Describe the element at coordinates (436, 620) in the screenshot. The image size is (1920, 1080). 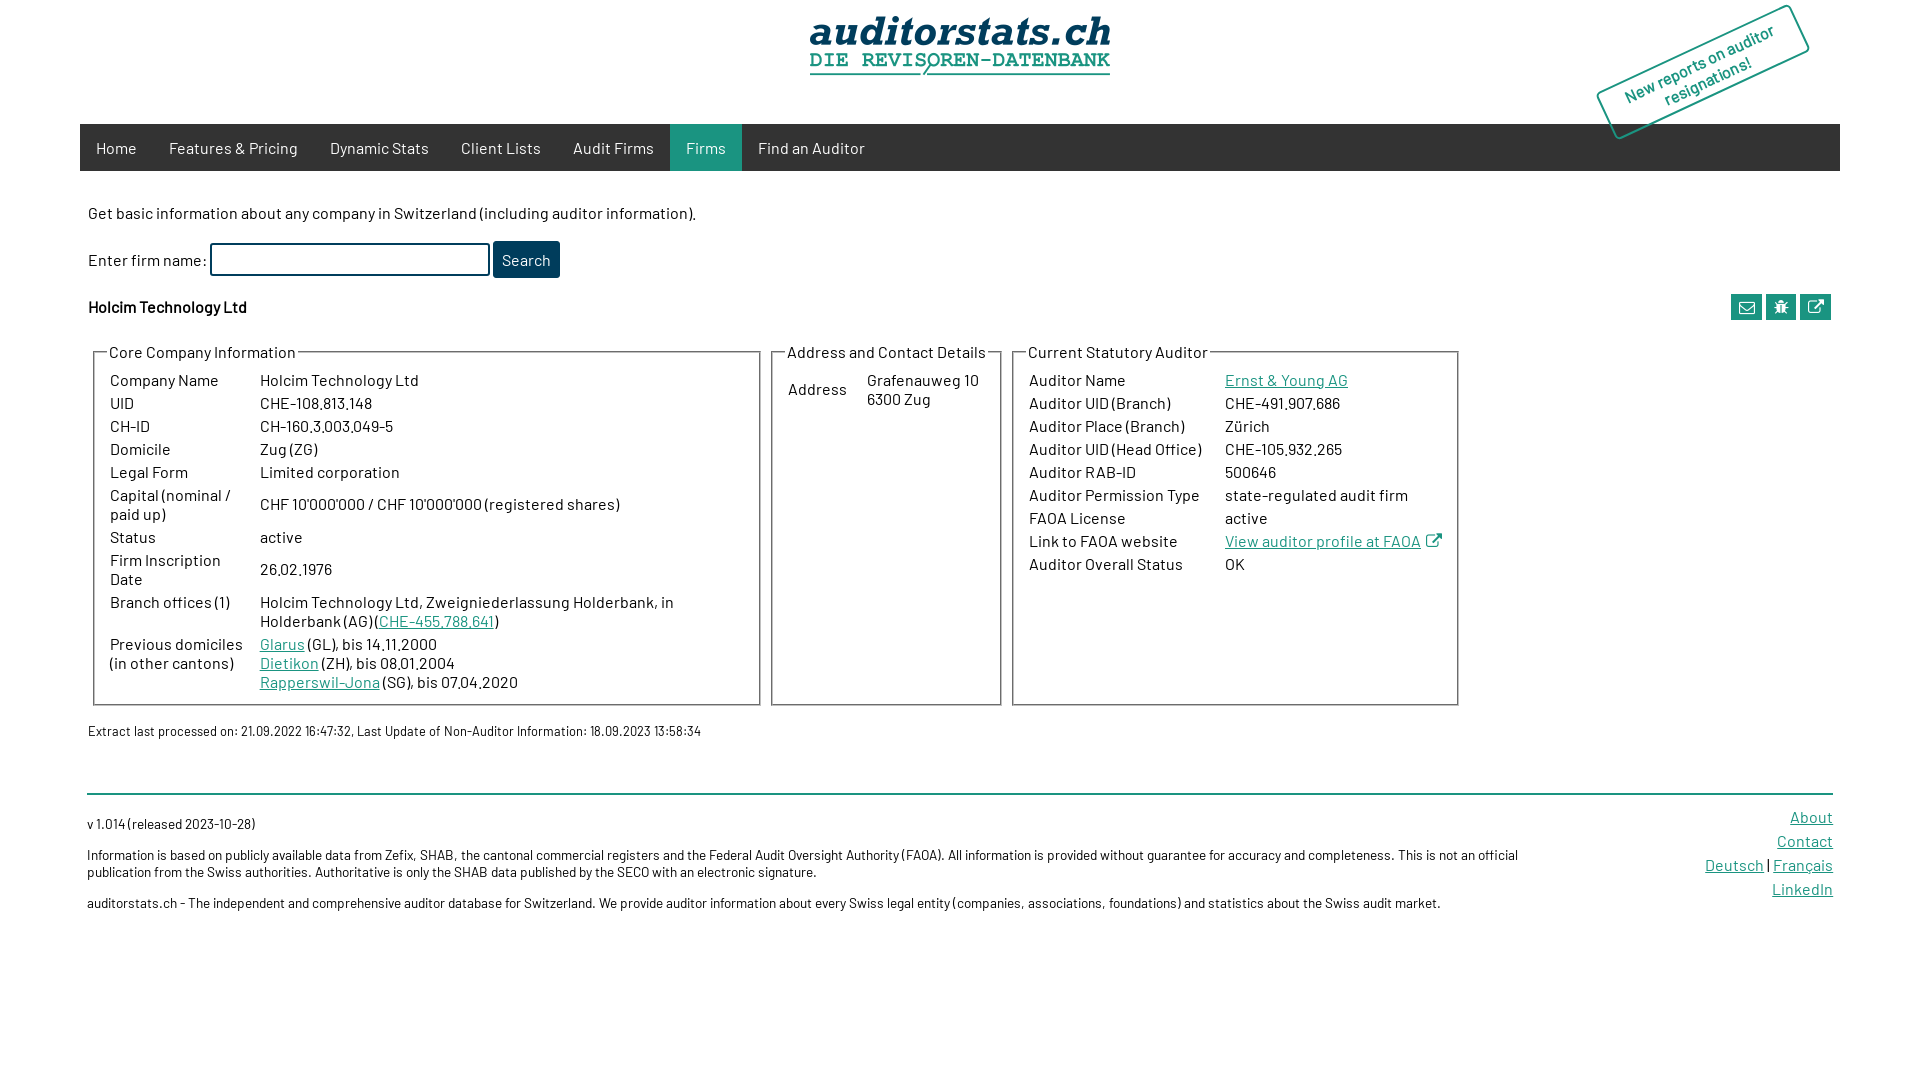
I see `CHE-455.788.641` at that location.